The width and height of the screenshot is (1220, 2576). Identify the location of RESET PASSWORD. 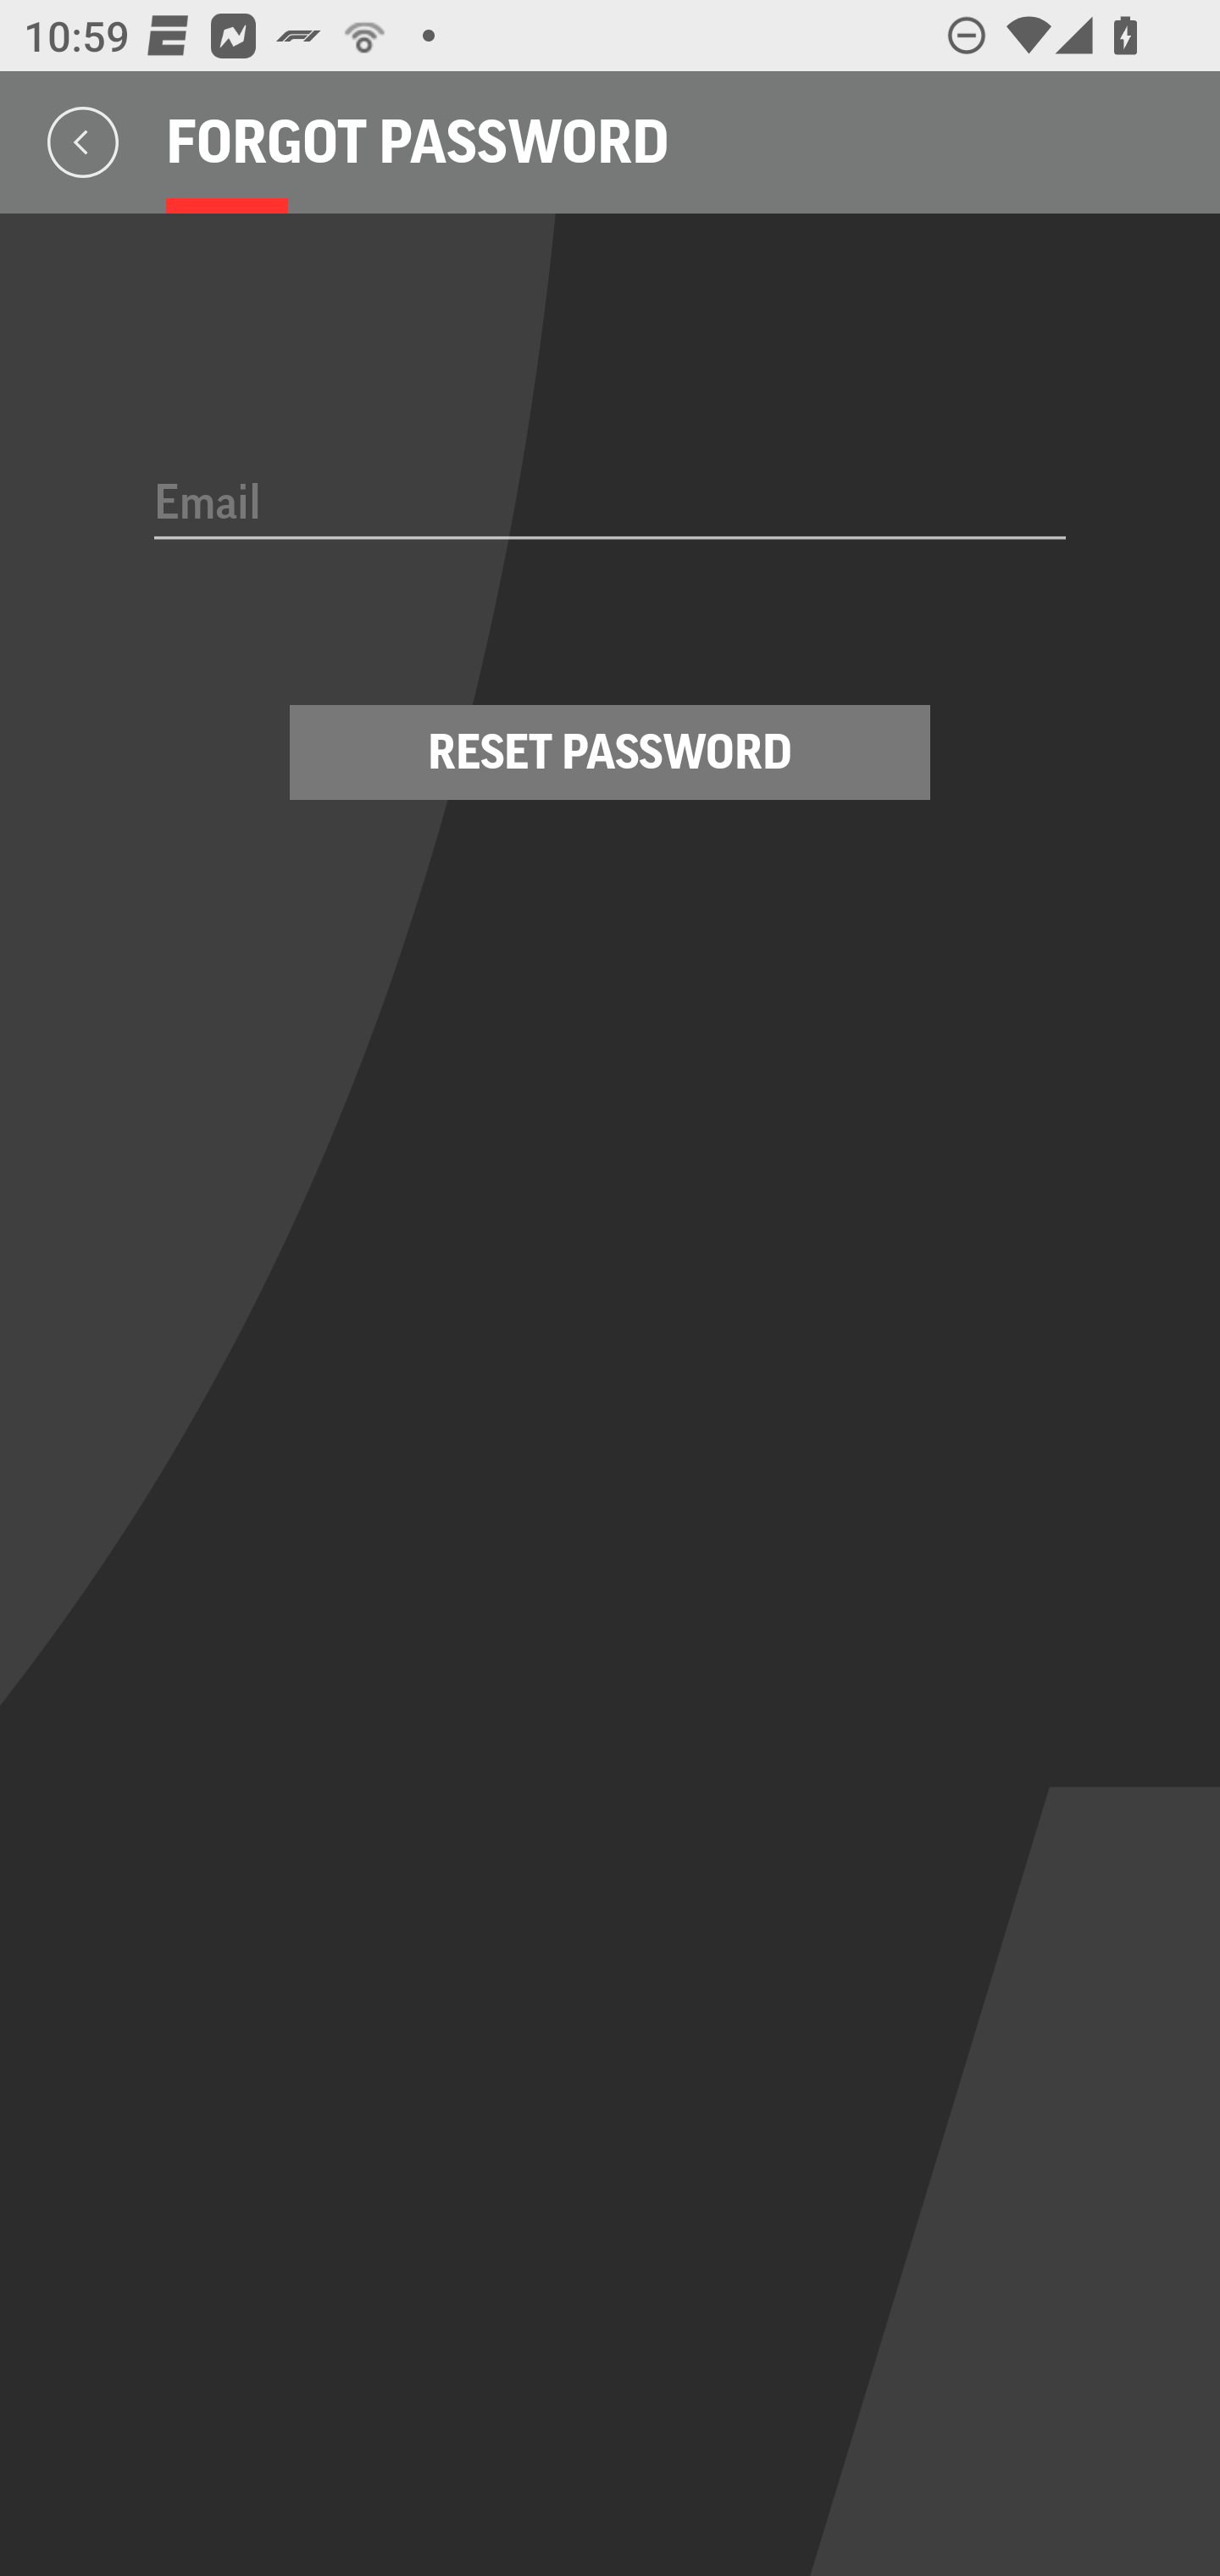
(610, 752).